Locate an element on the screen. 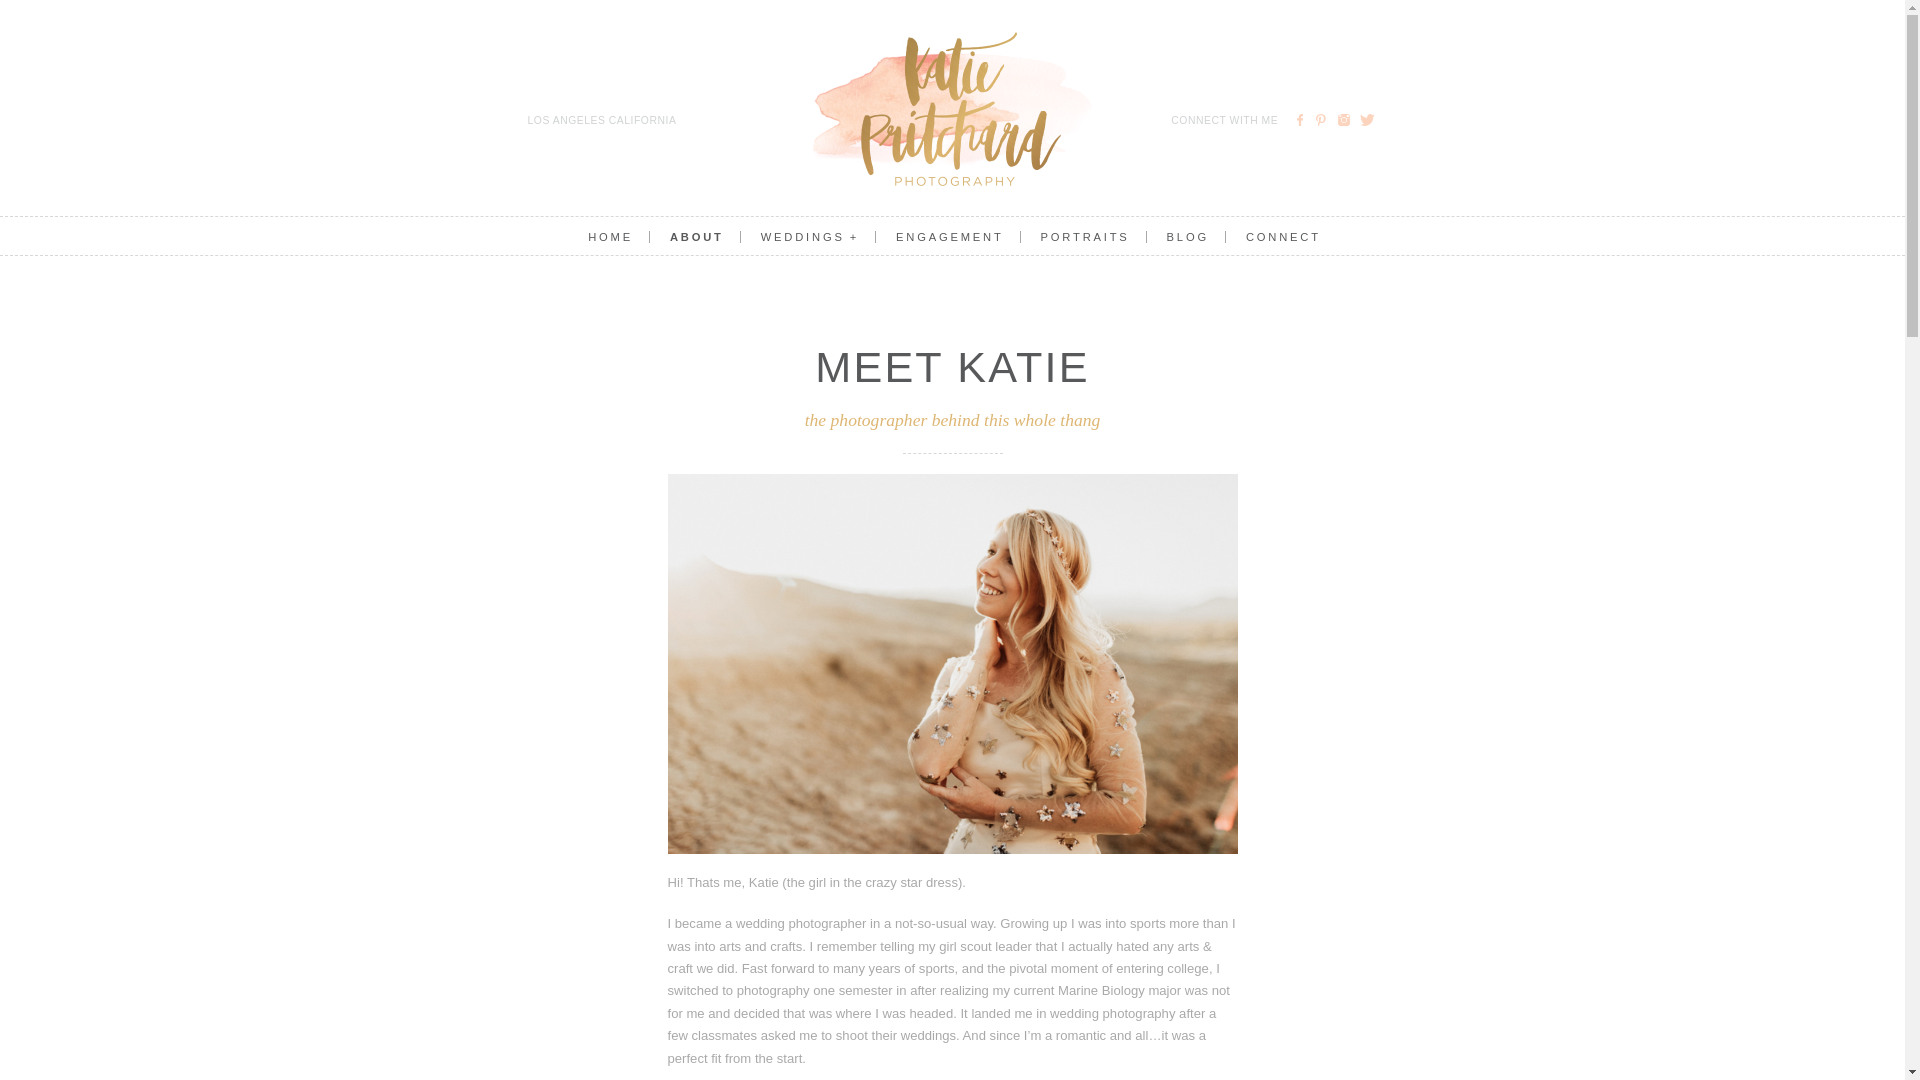 This screenshot has width=1920, height=1080. ENGAGEMENT is located at coordinates (940, 237).